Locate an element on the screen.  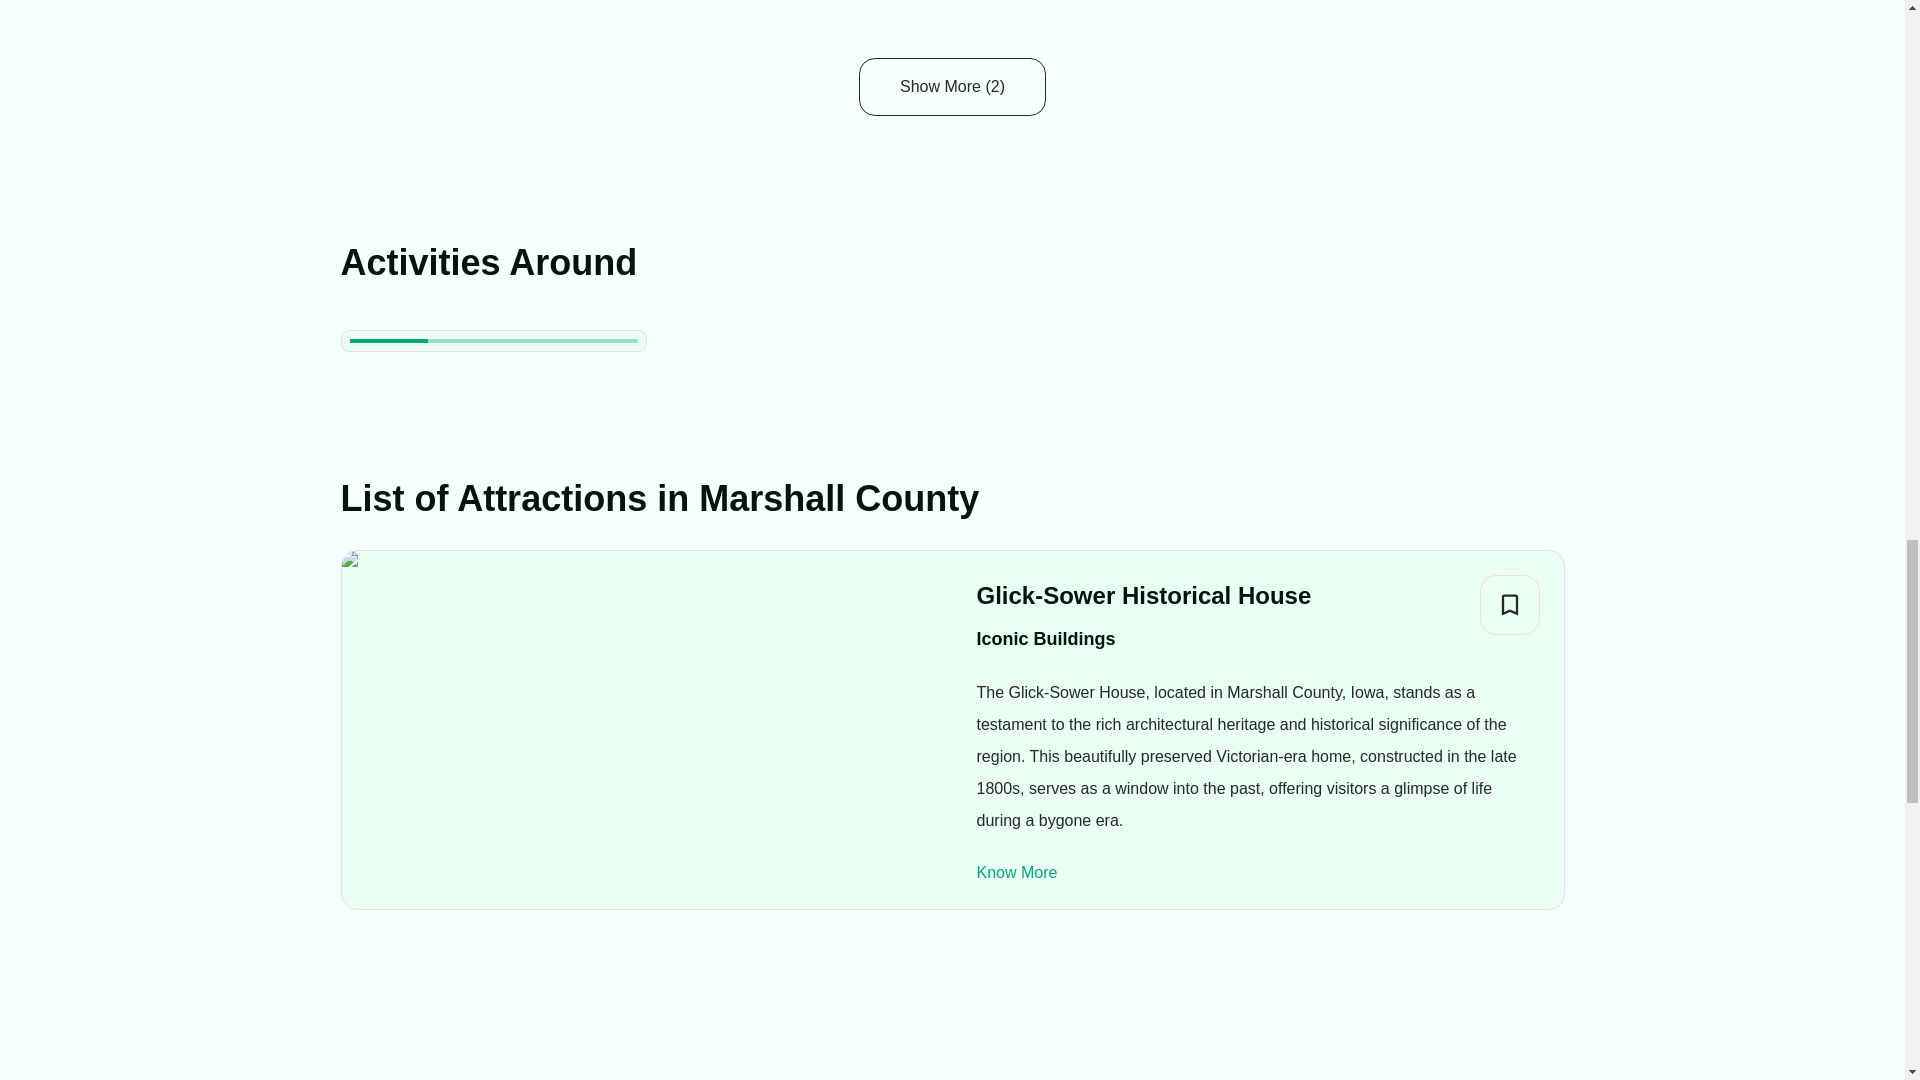
Glick-Sower Historical House is located at coordinates (1143, 595).